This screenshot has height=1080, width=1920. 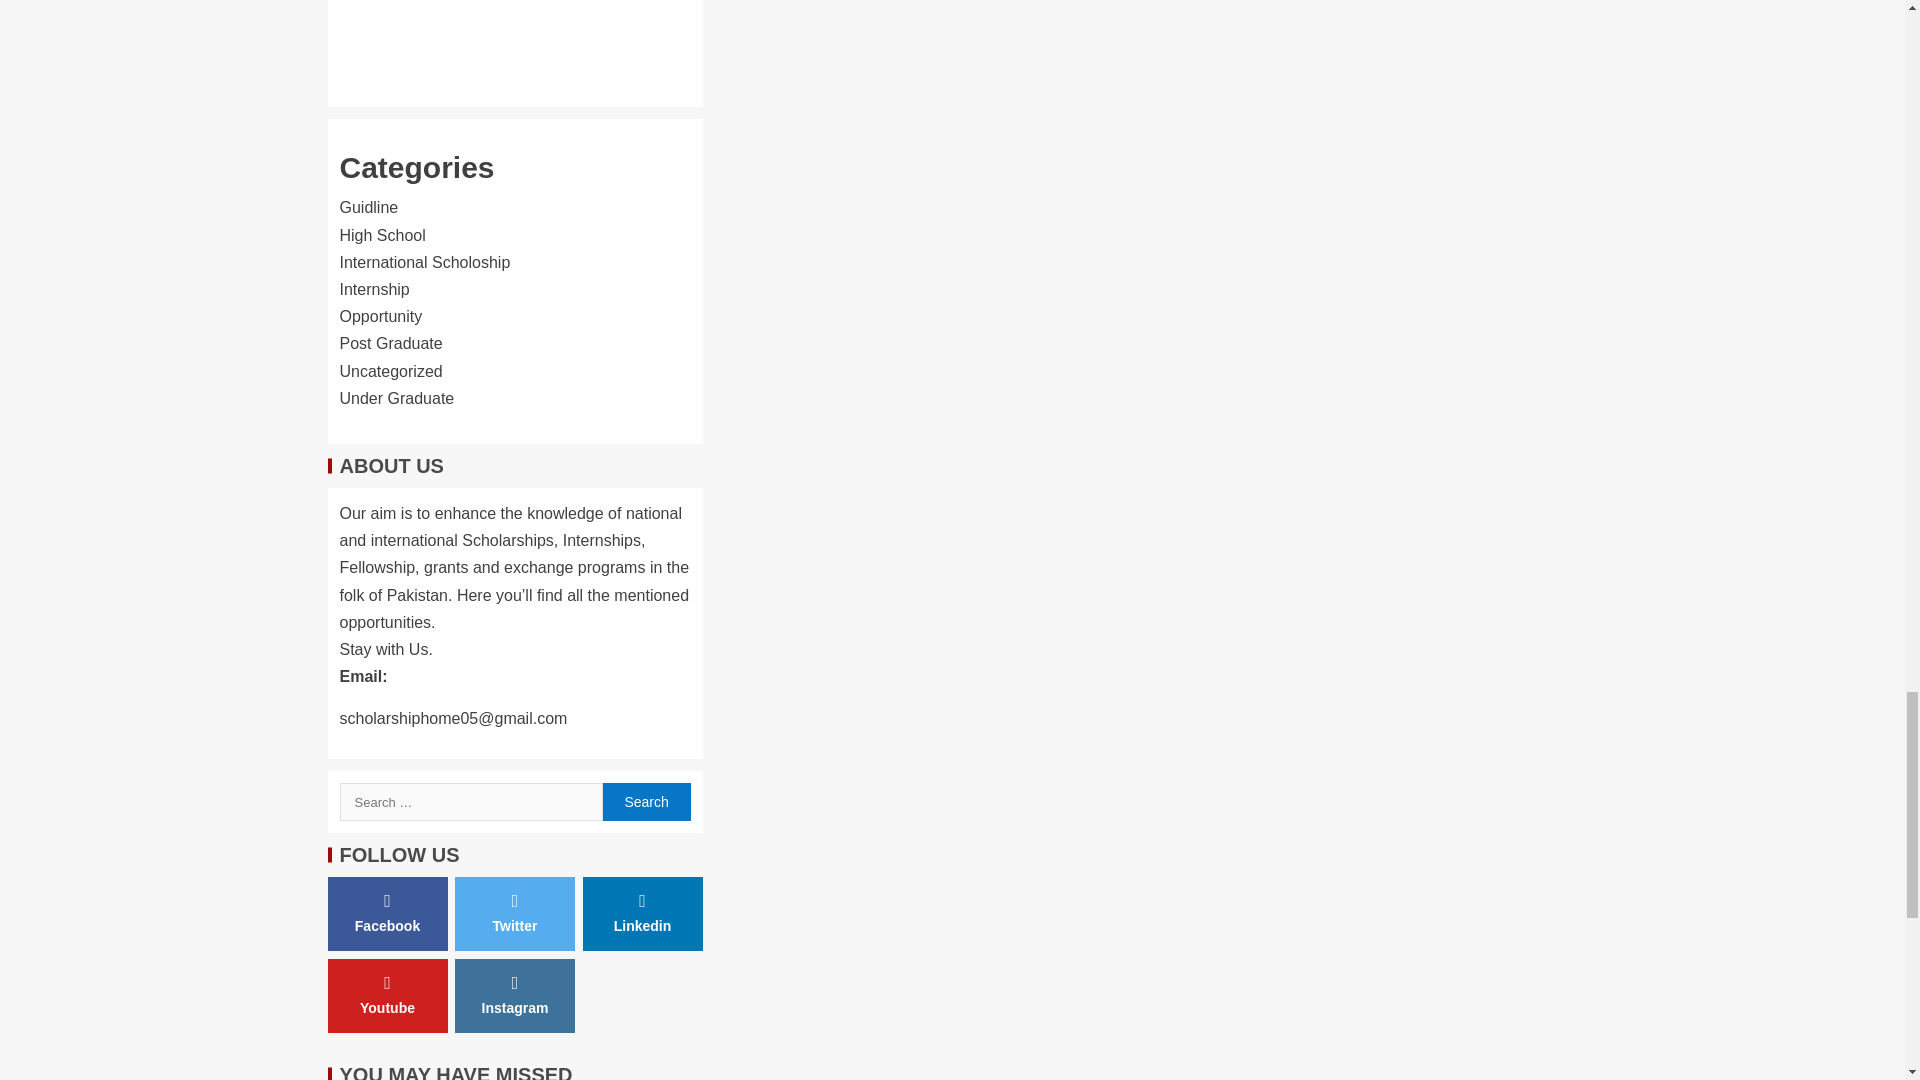 What do you see at coordinates (391, 343) in the screenshot?
I see `Post Graduate` at bounding box center [391, 343].